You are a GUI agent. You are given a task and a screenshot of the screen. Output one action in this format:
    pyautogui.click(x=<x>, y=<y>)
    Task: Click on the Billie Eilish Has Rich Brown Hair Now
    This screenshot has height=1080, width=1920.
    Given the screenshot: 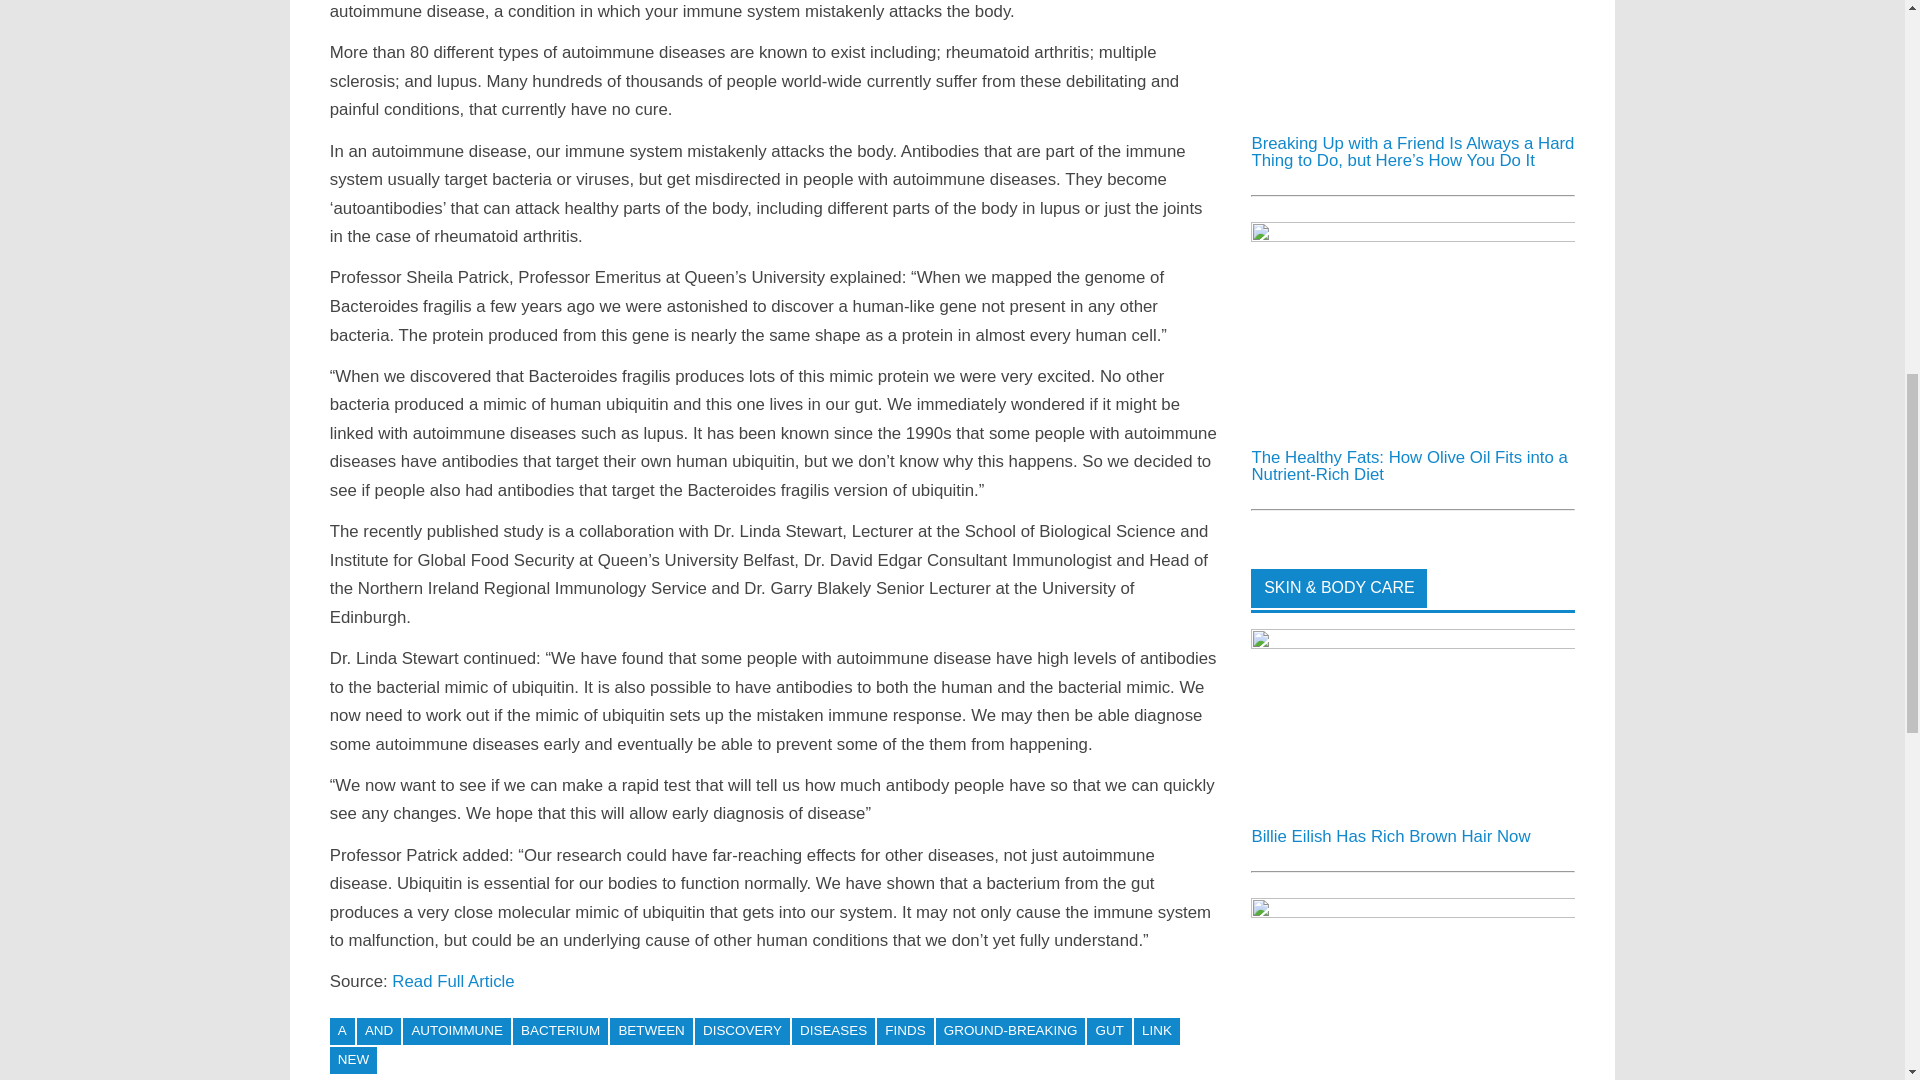 What is the action you would take?
    pyautogui.click(x=1412, y=643)
    